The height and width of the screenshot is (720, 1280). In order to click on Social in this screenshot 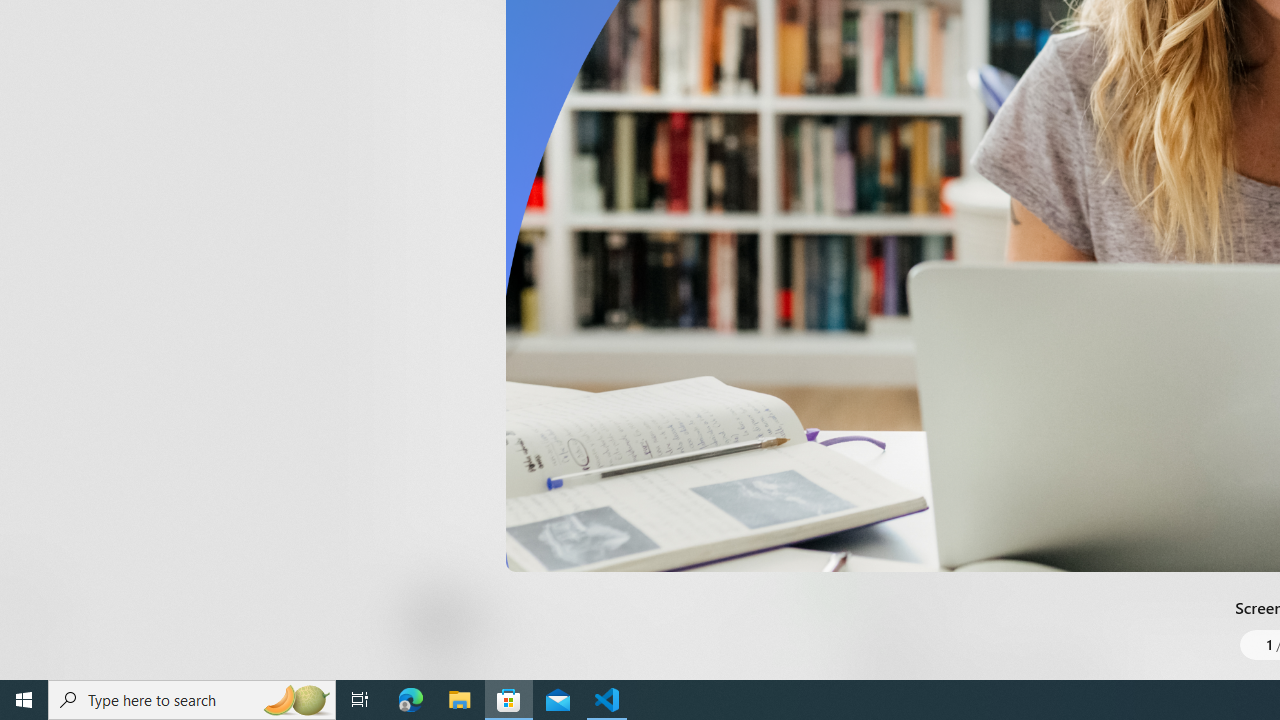, I will do `click(580, 24)`.